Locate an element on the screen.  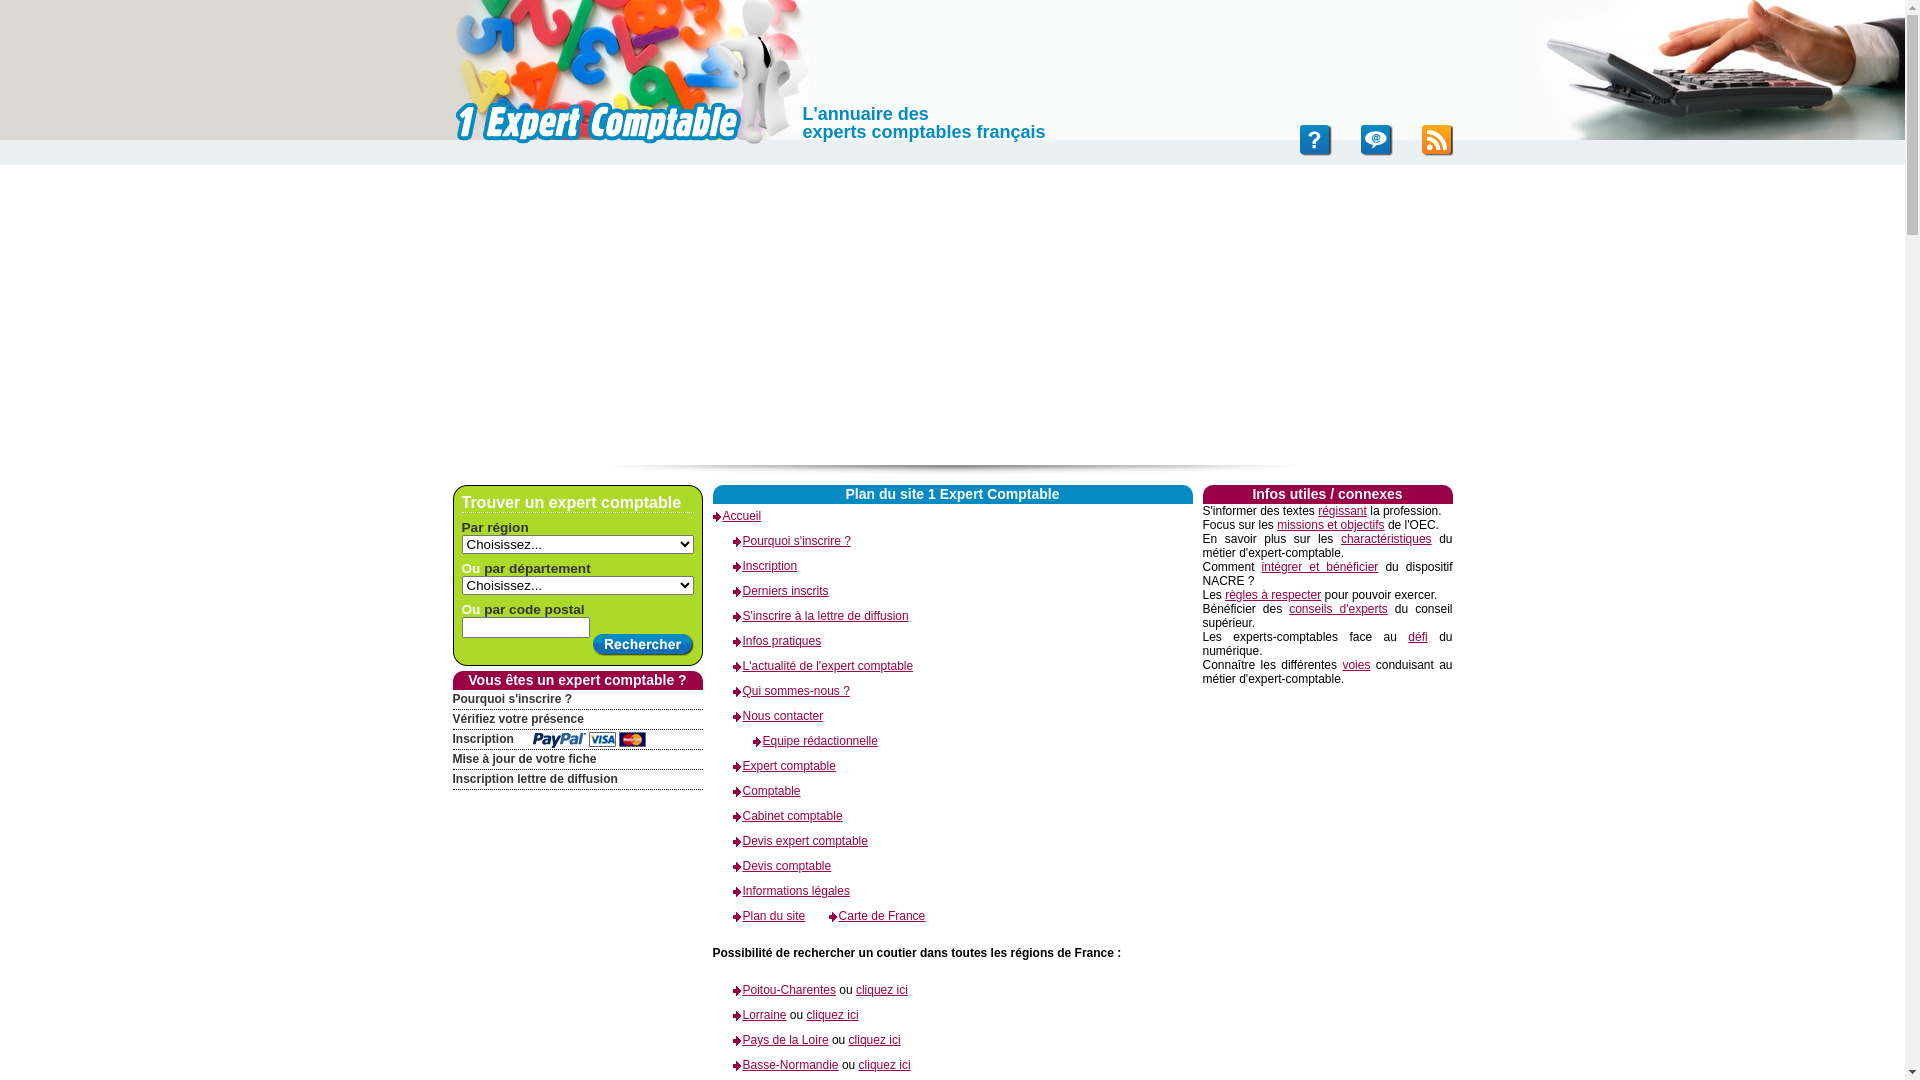
cliquez ici is located at coordinates (875, 1040).